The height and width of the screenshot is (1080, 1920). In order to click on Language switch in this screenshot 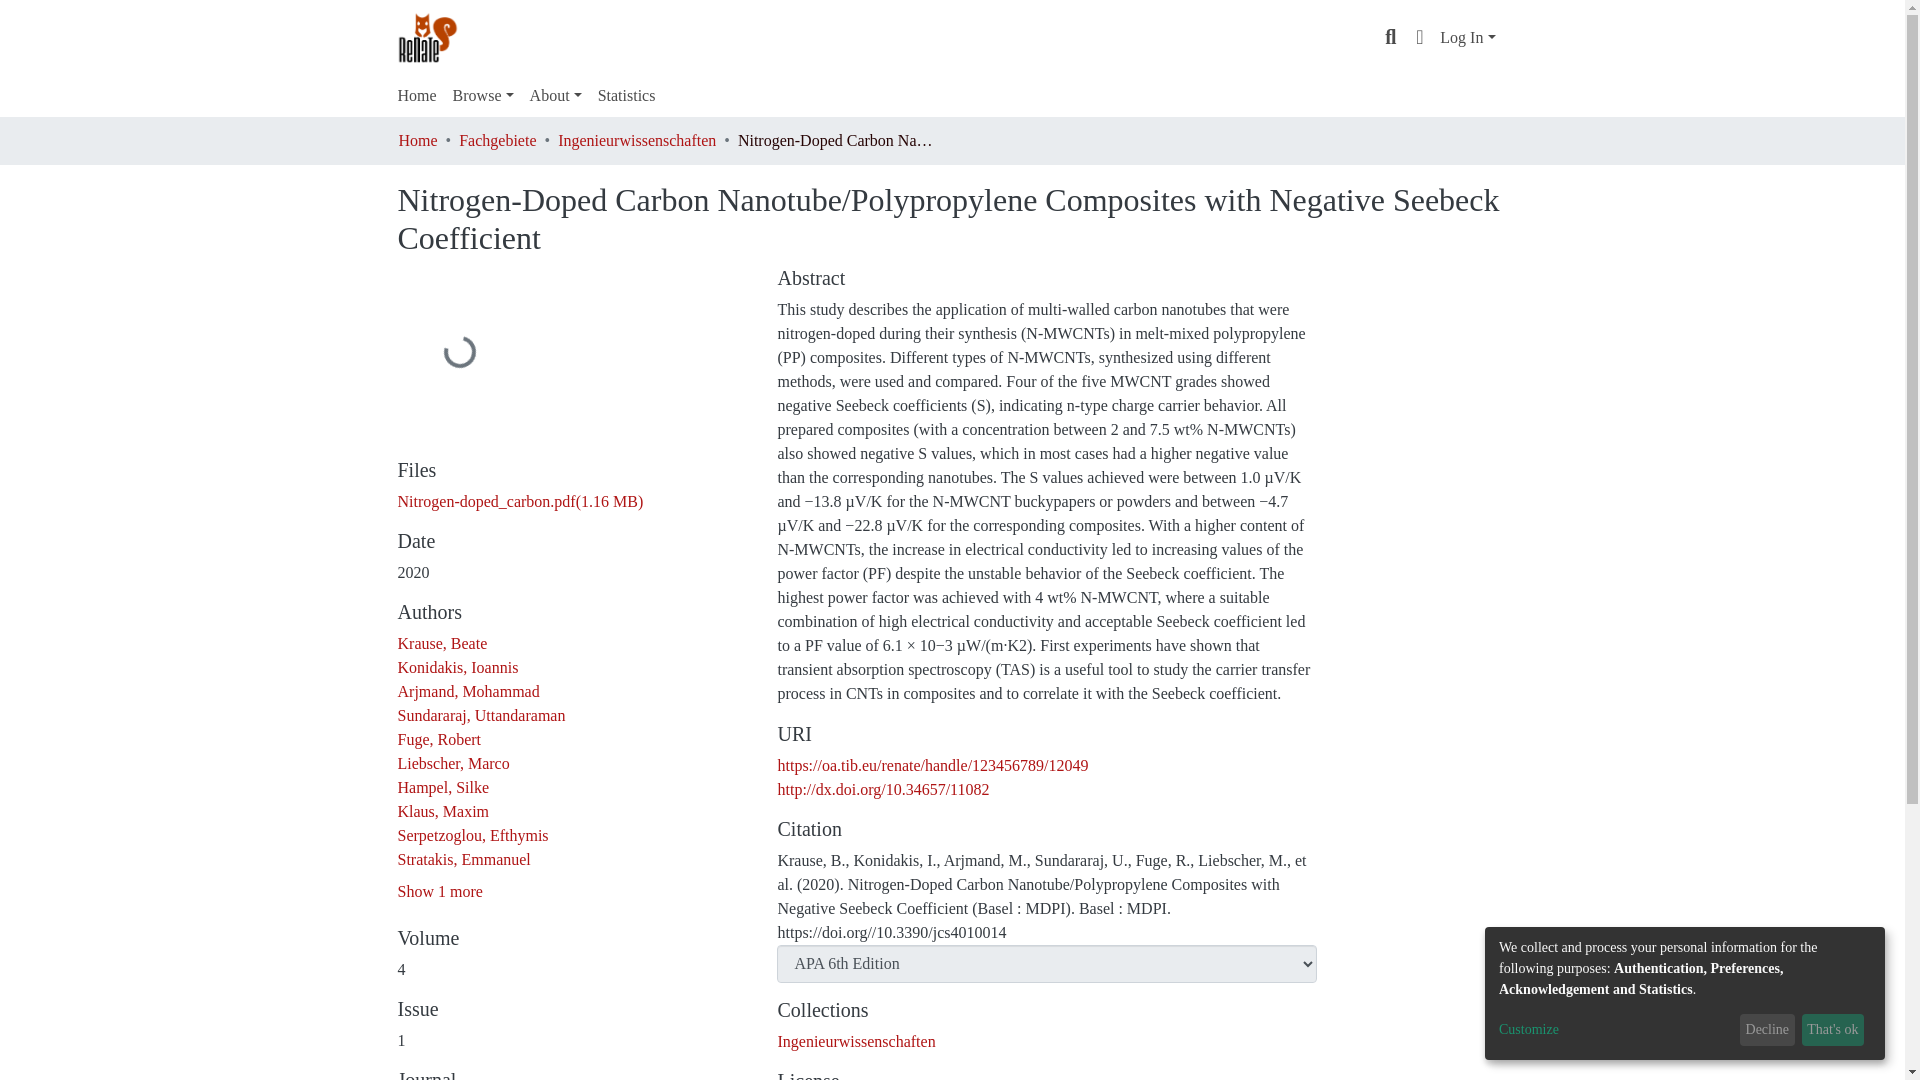, I will do `click(1420, 37)`.